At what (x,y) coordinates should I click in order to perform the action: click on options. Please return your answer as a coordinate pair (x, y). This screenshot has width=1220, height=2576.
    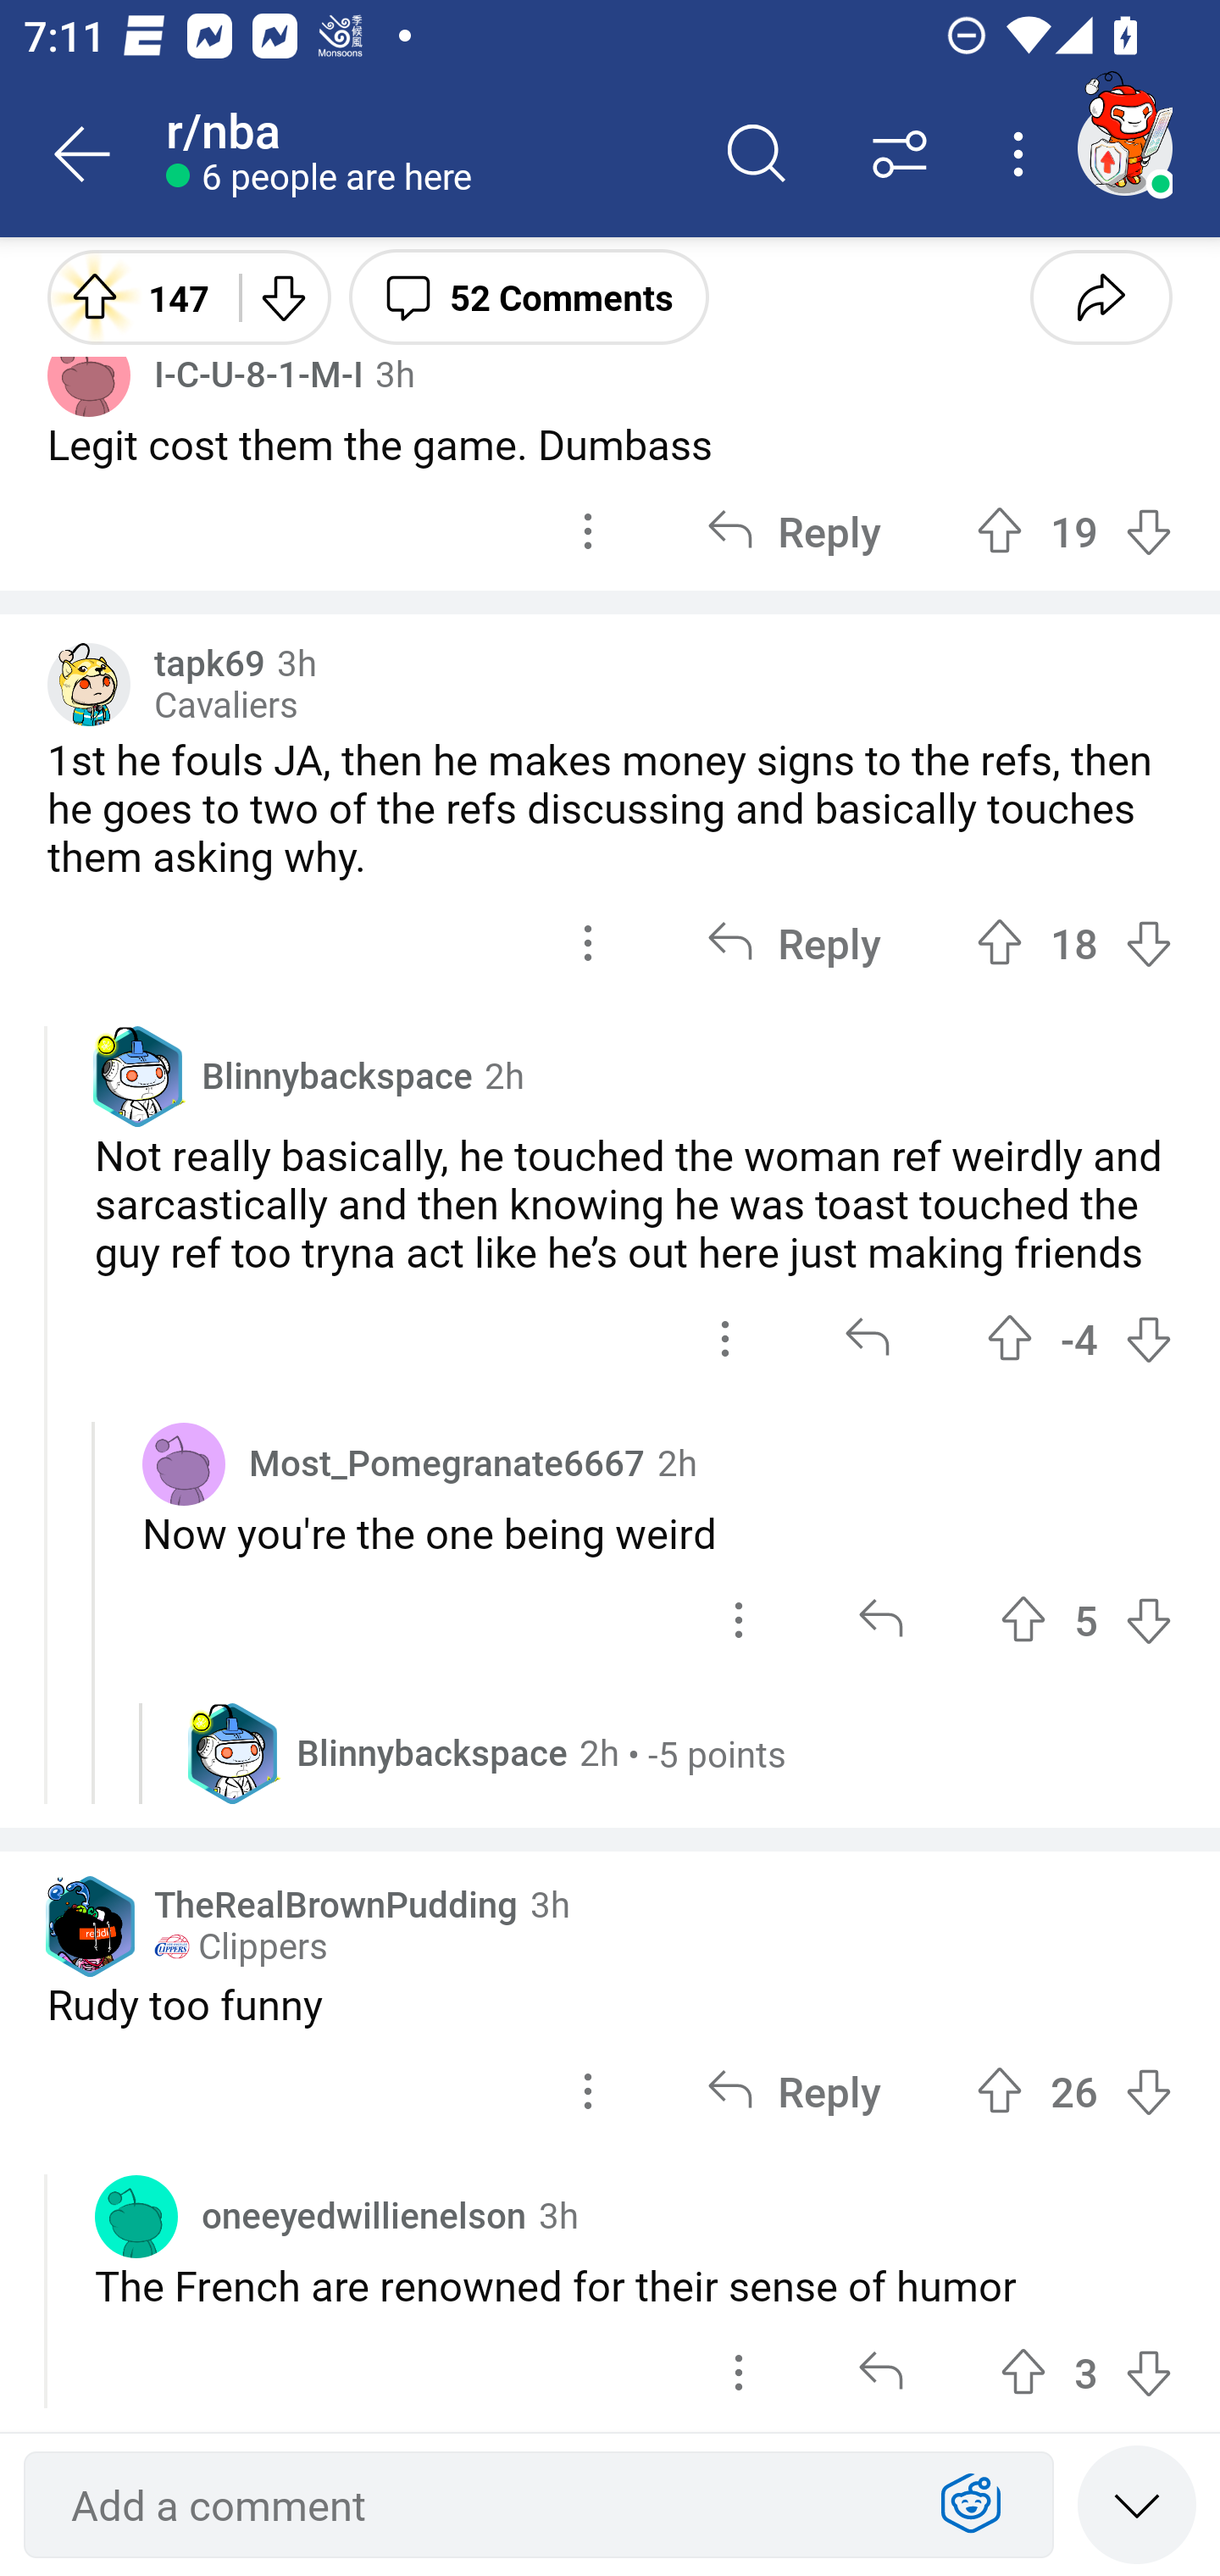
    Looking at the image, I should click on (588, 530).